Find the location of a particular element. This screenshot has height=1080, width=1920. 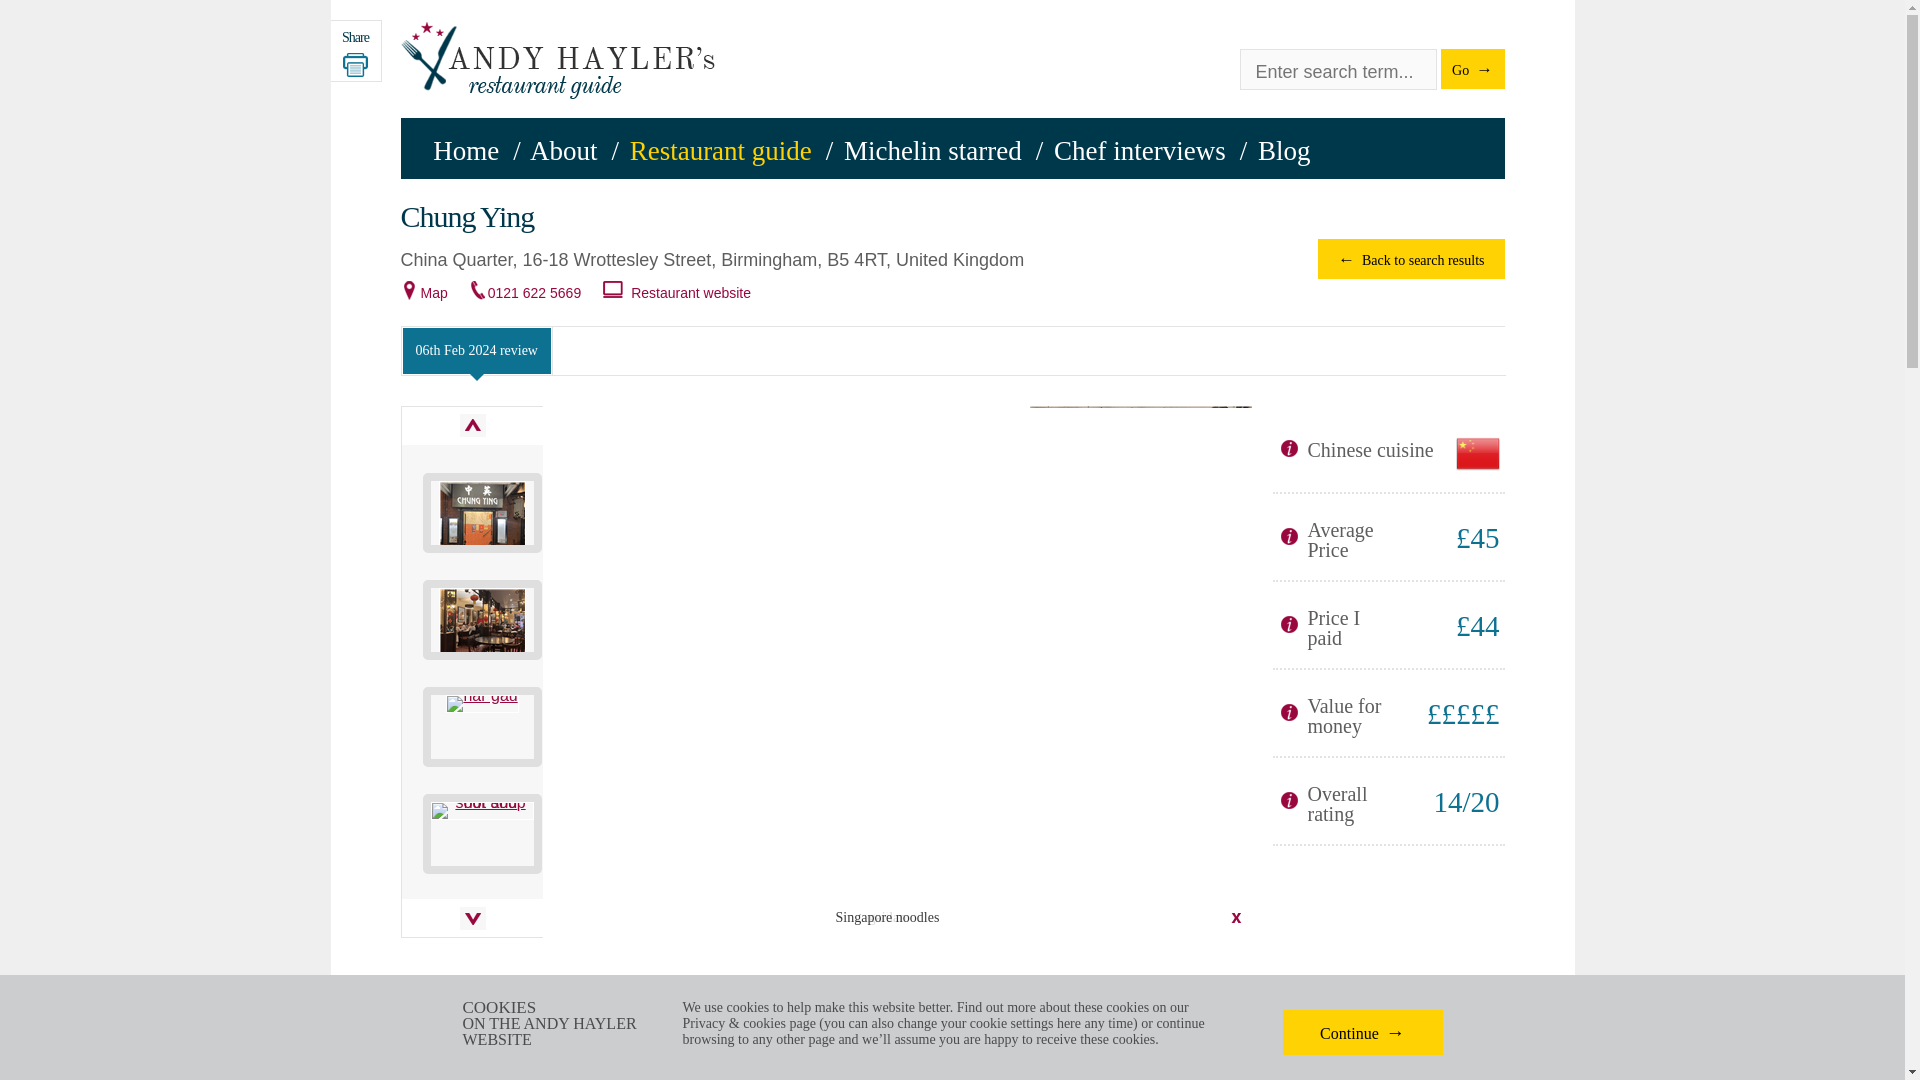

Restaurant website is located at coordinates (690, 293).